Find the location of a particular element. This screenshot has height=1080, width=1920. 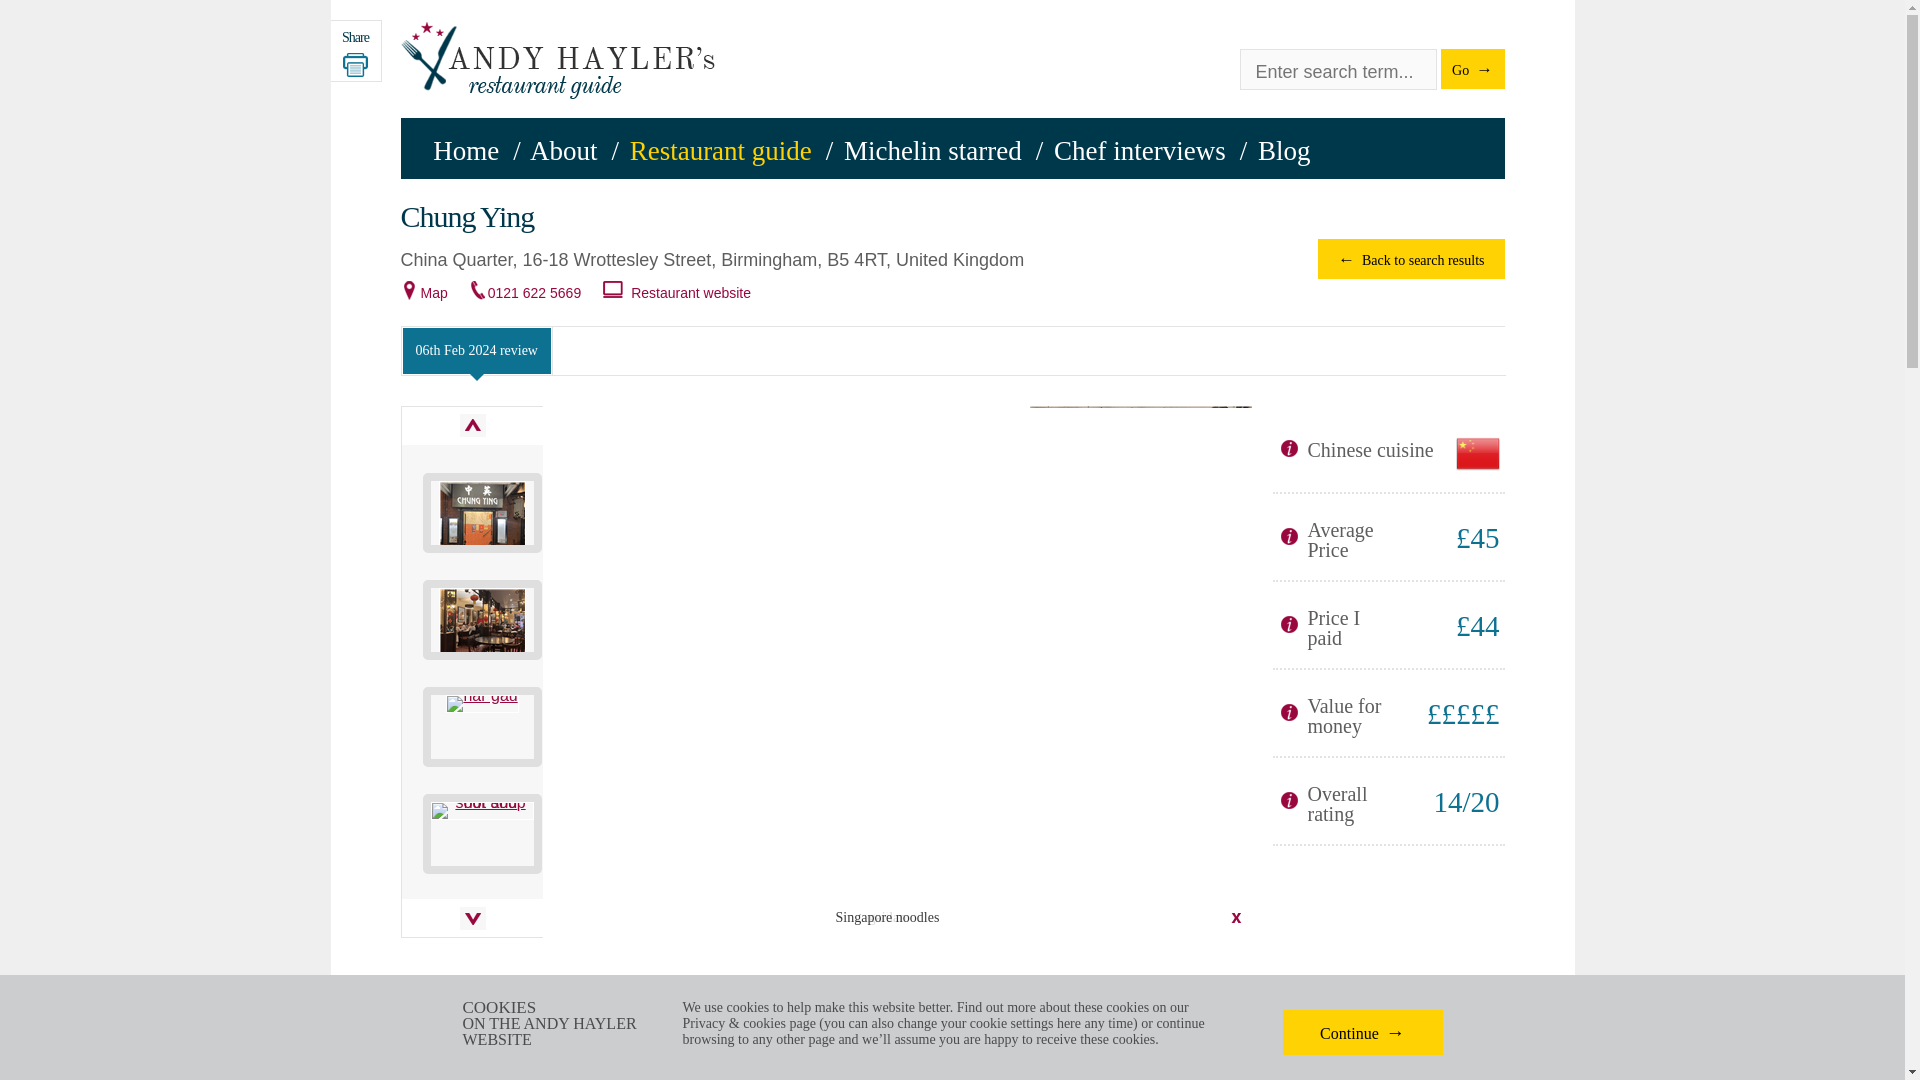

Restaurant website is located at coordinates (690, 293).